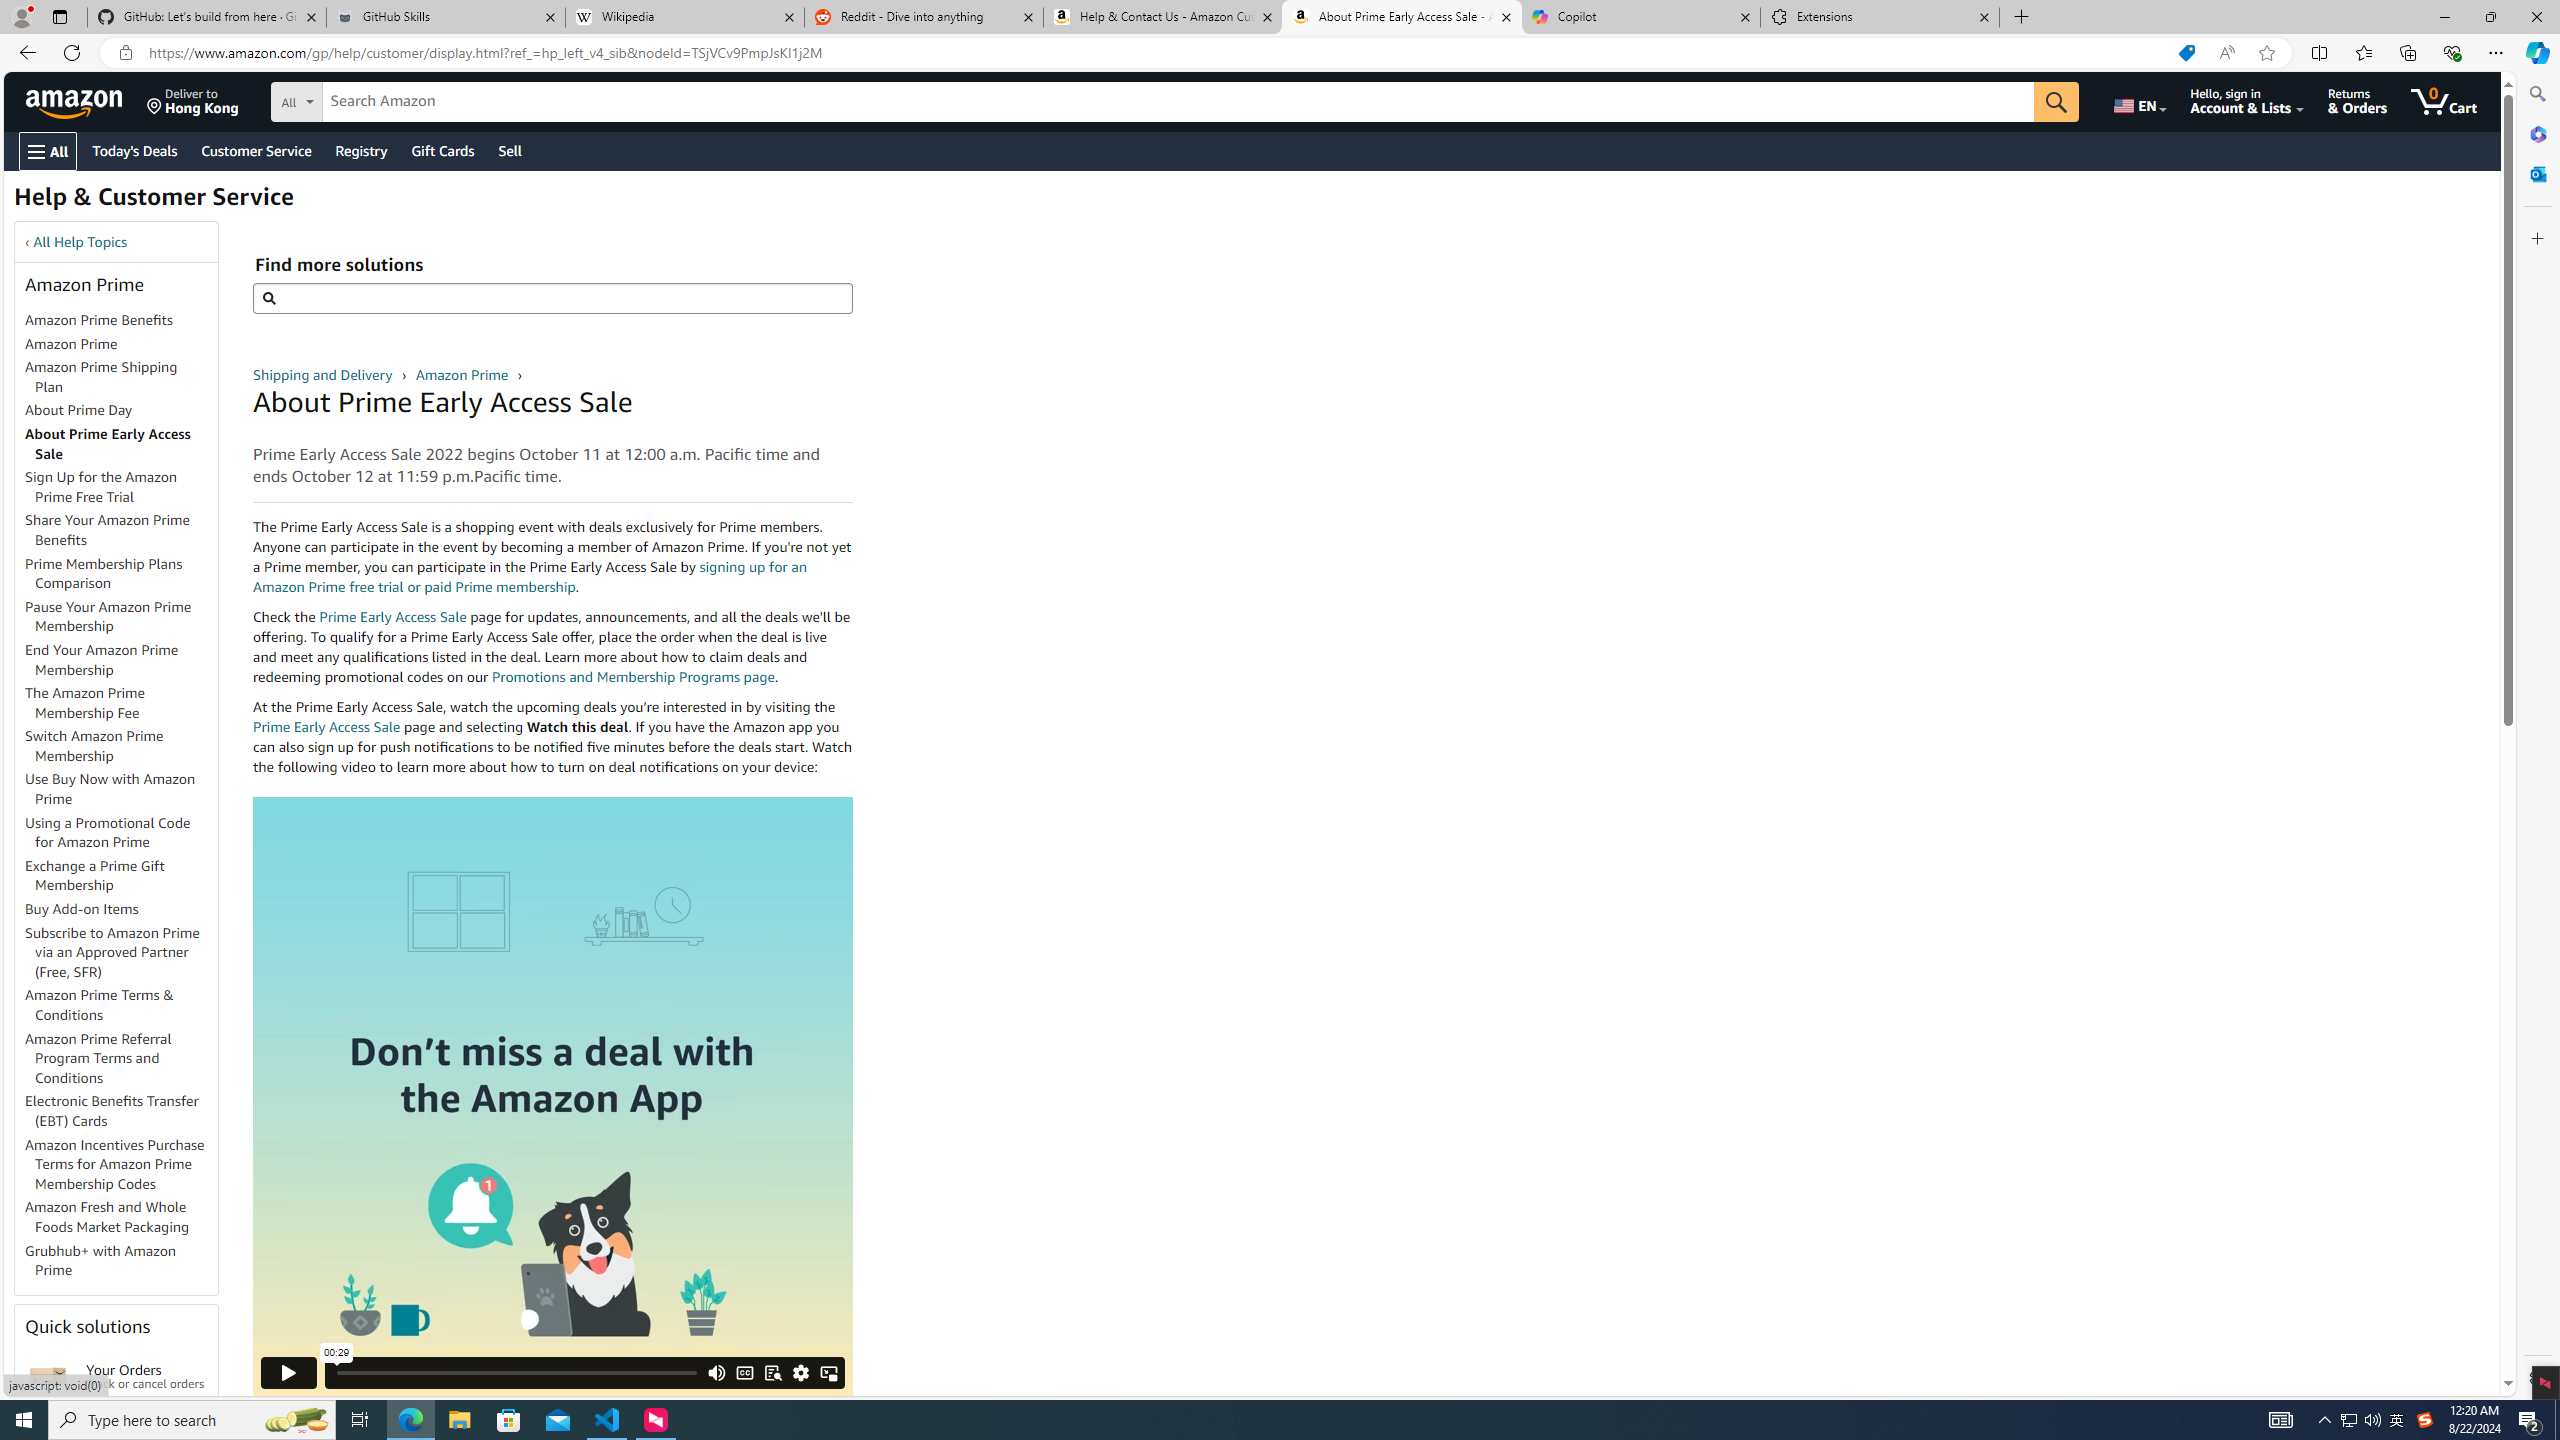  Describe the element at coordinates (98, 1058) in the screenshot. I see `Amazon Prime Referral Program Terms and Conditions` at that location.